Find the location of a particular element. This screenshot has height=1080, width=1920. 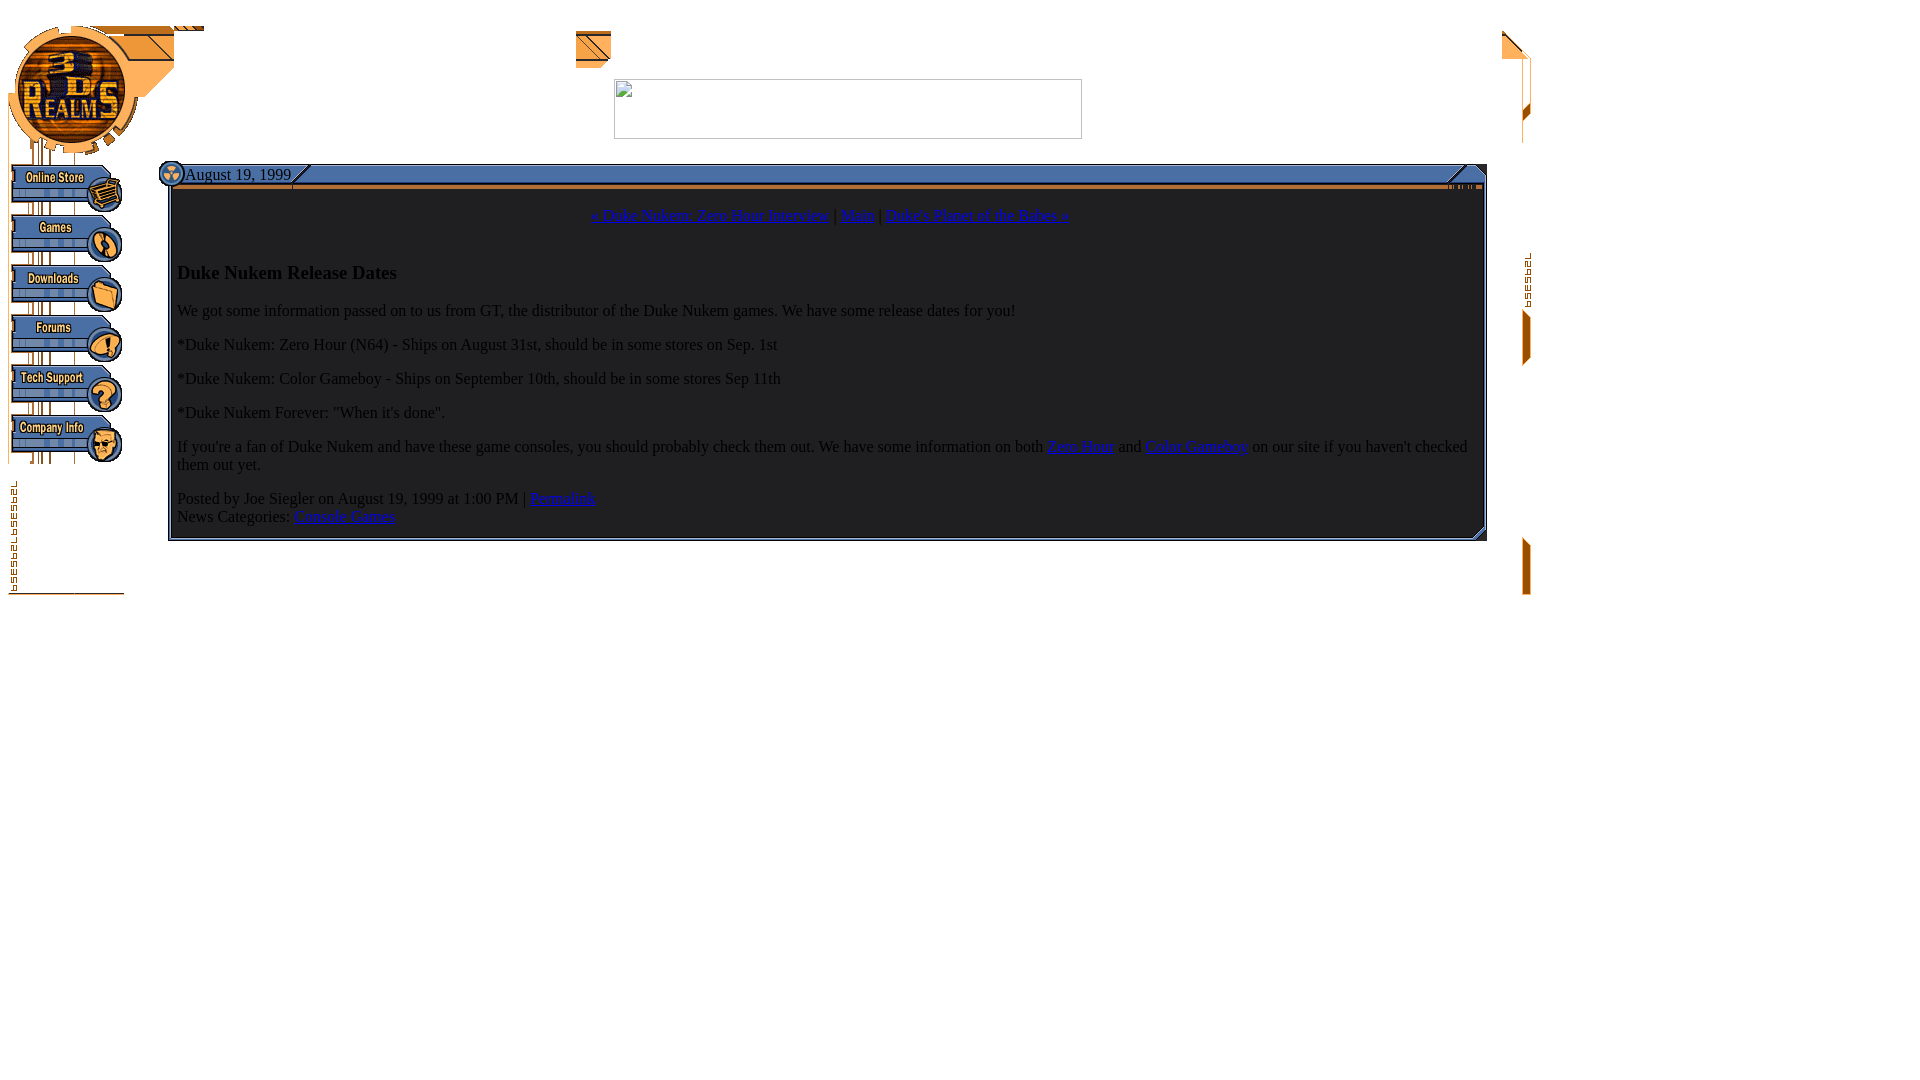

Console Games is located at coordinates (344, 516).